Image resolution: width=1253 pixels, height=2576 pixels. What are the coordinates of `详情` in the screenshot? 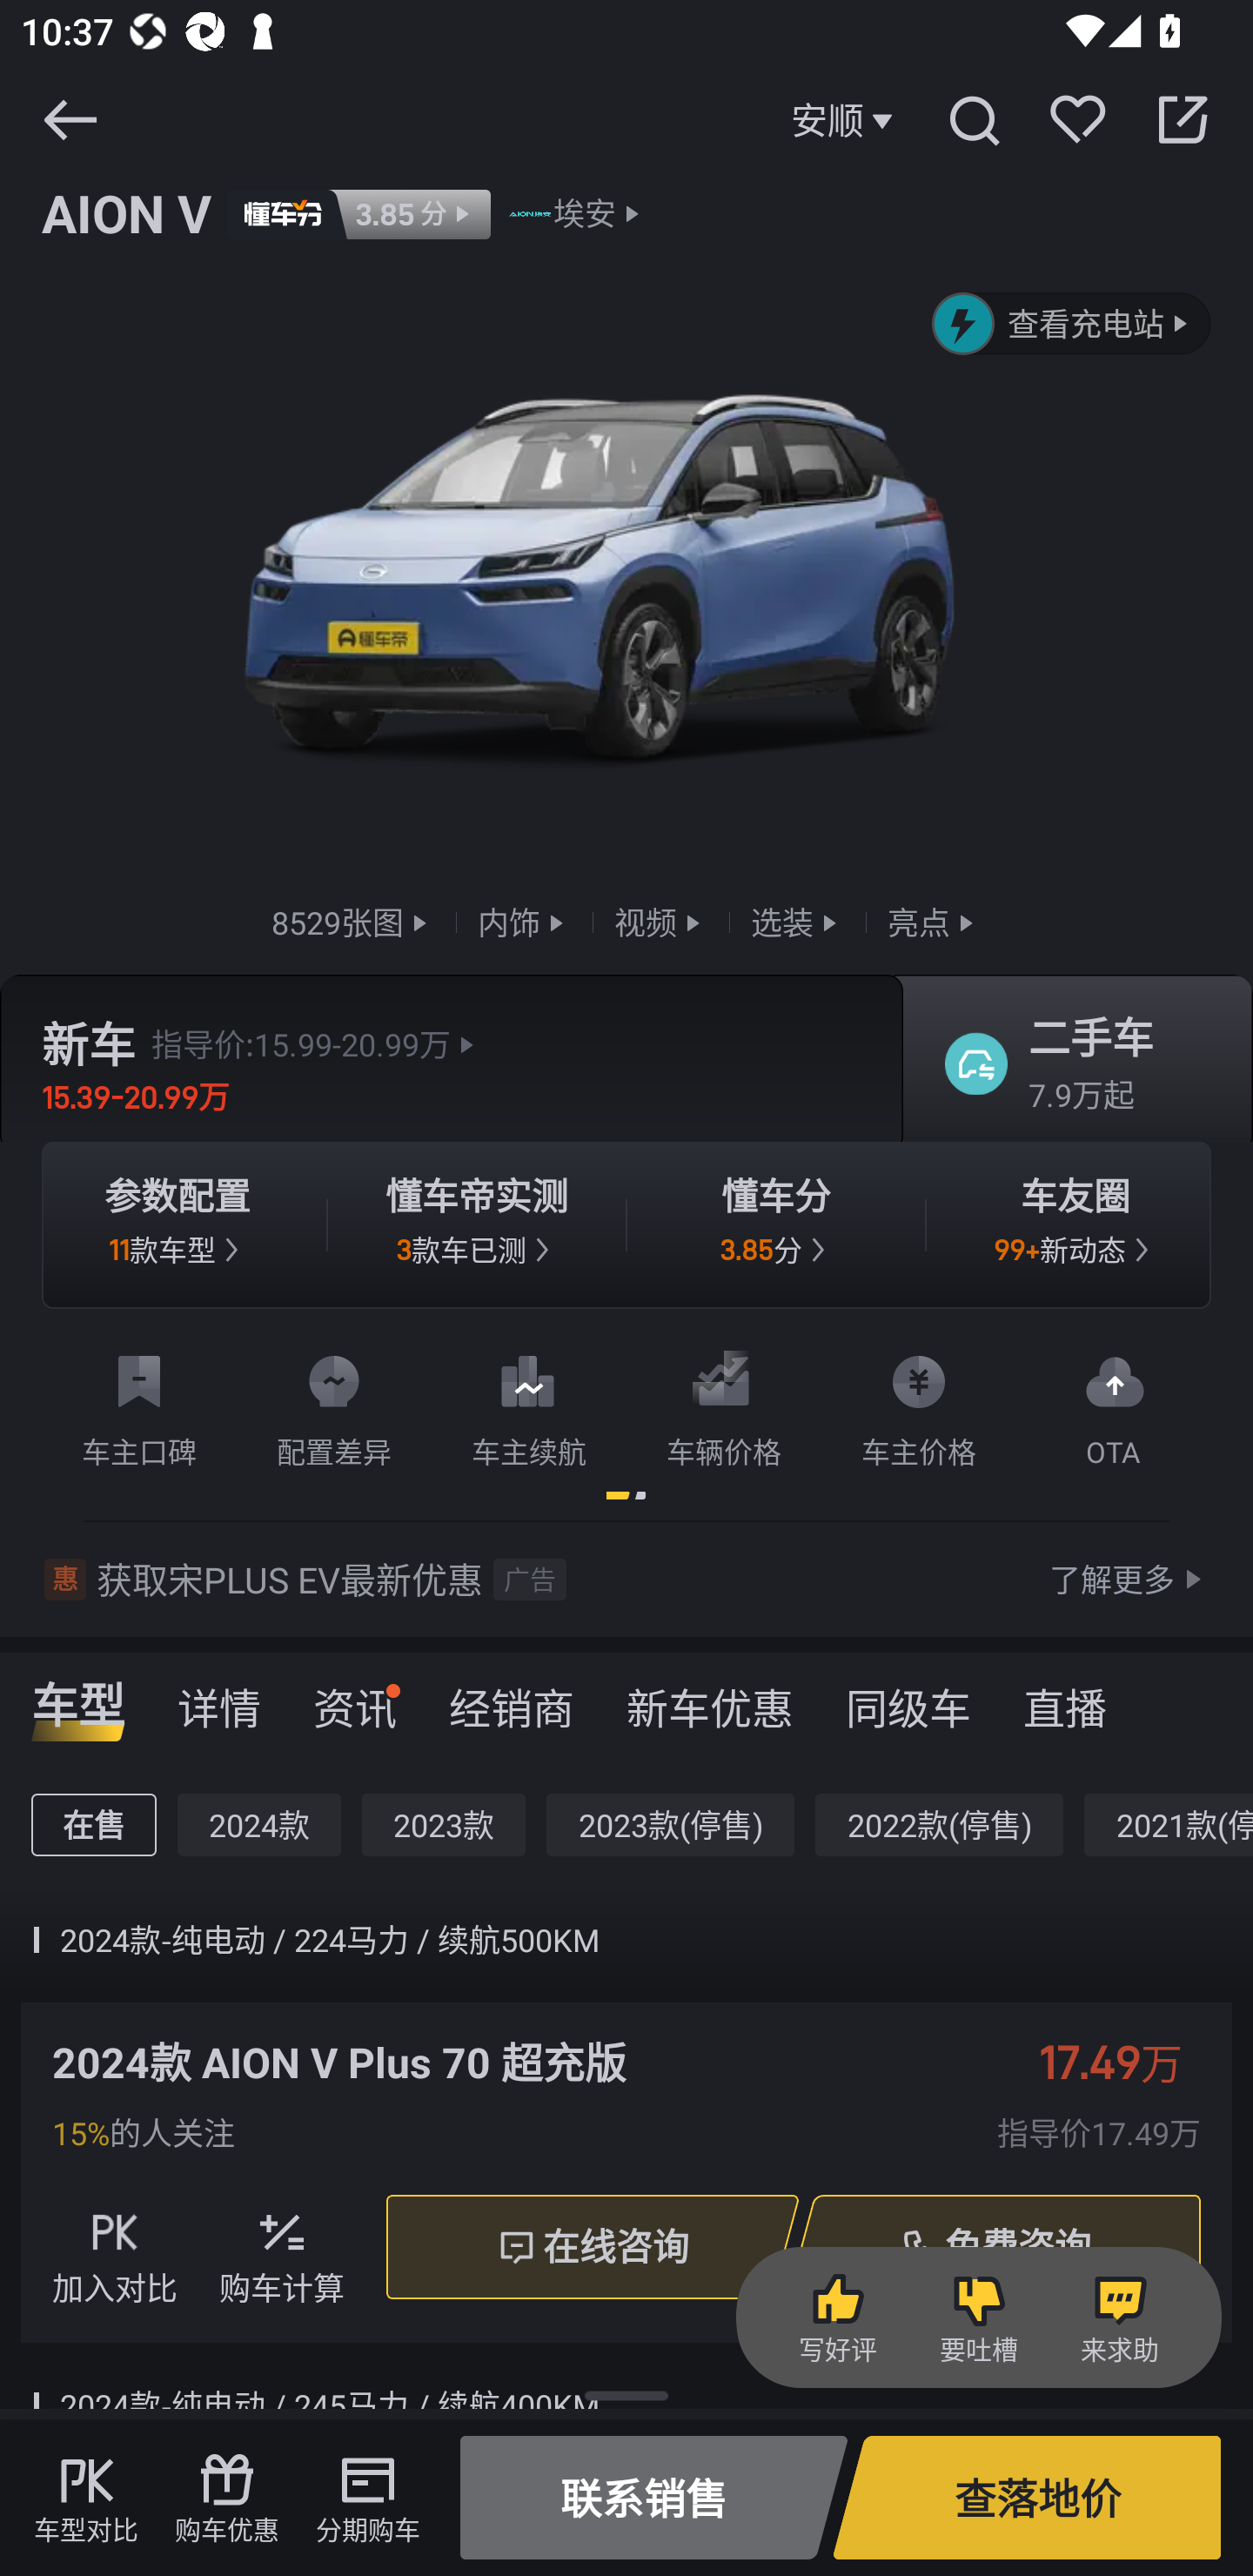 It's located at (219, 1699).